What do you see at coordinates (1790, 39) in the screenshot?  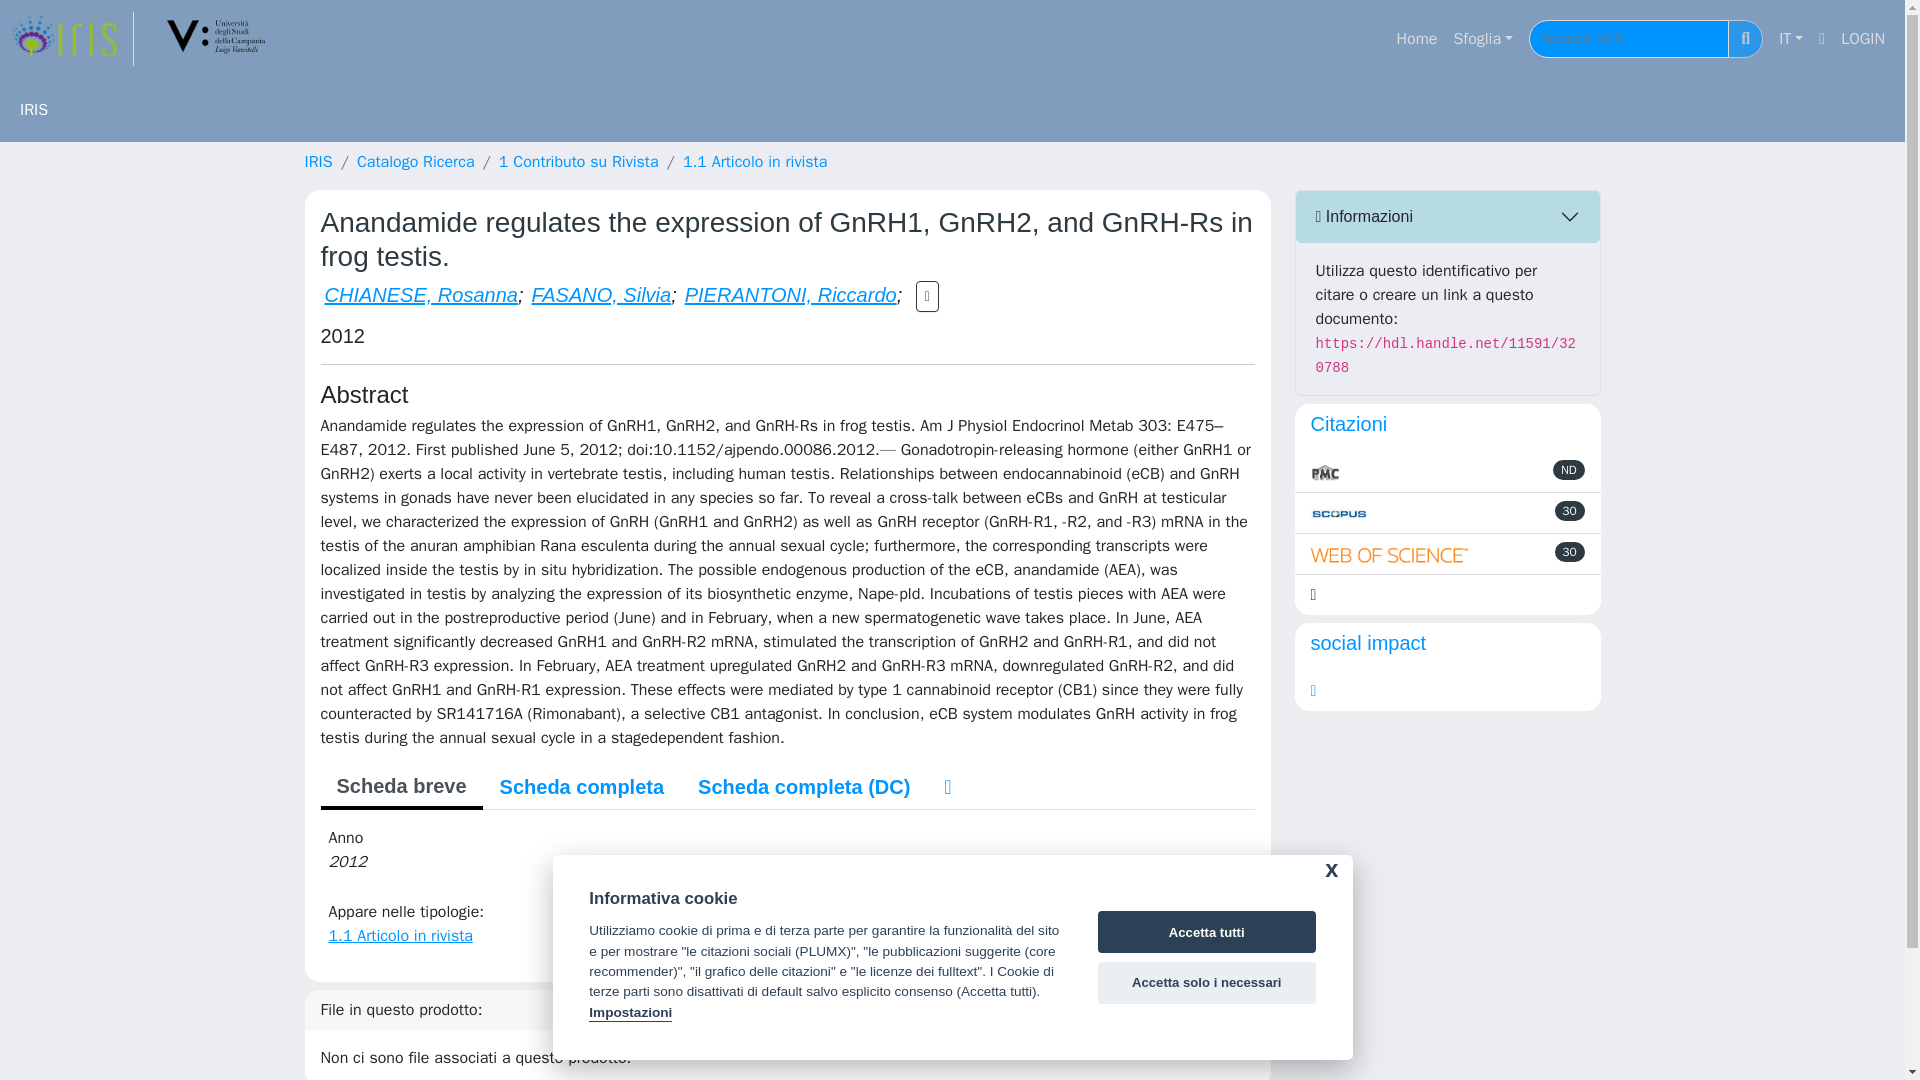 I see `IT` at bounding box center [1790, 39].